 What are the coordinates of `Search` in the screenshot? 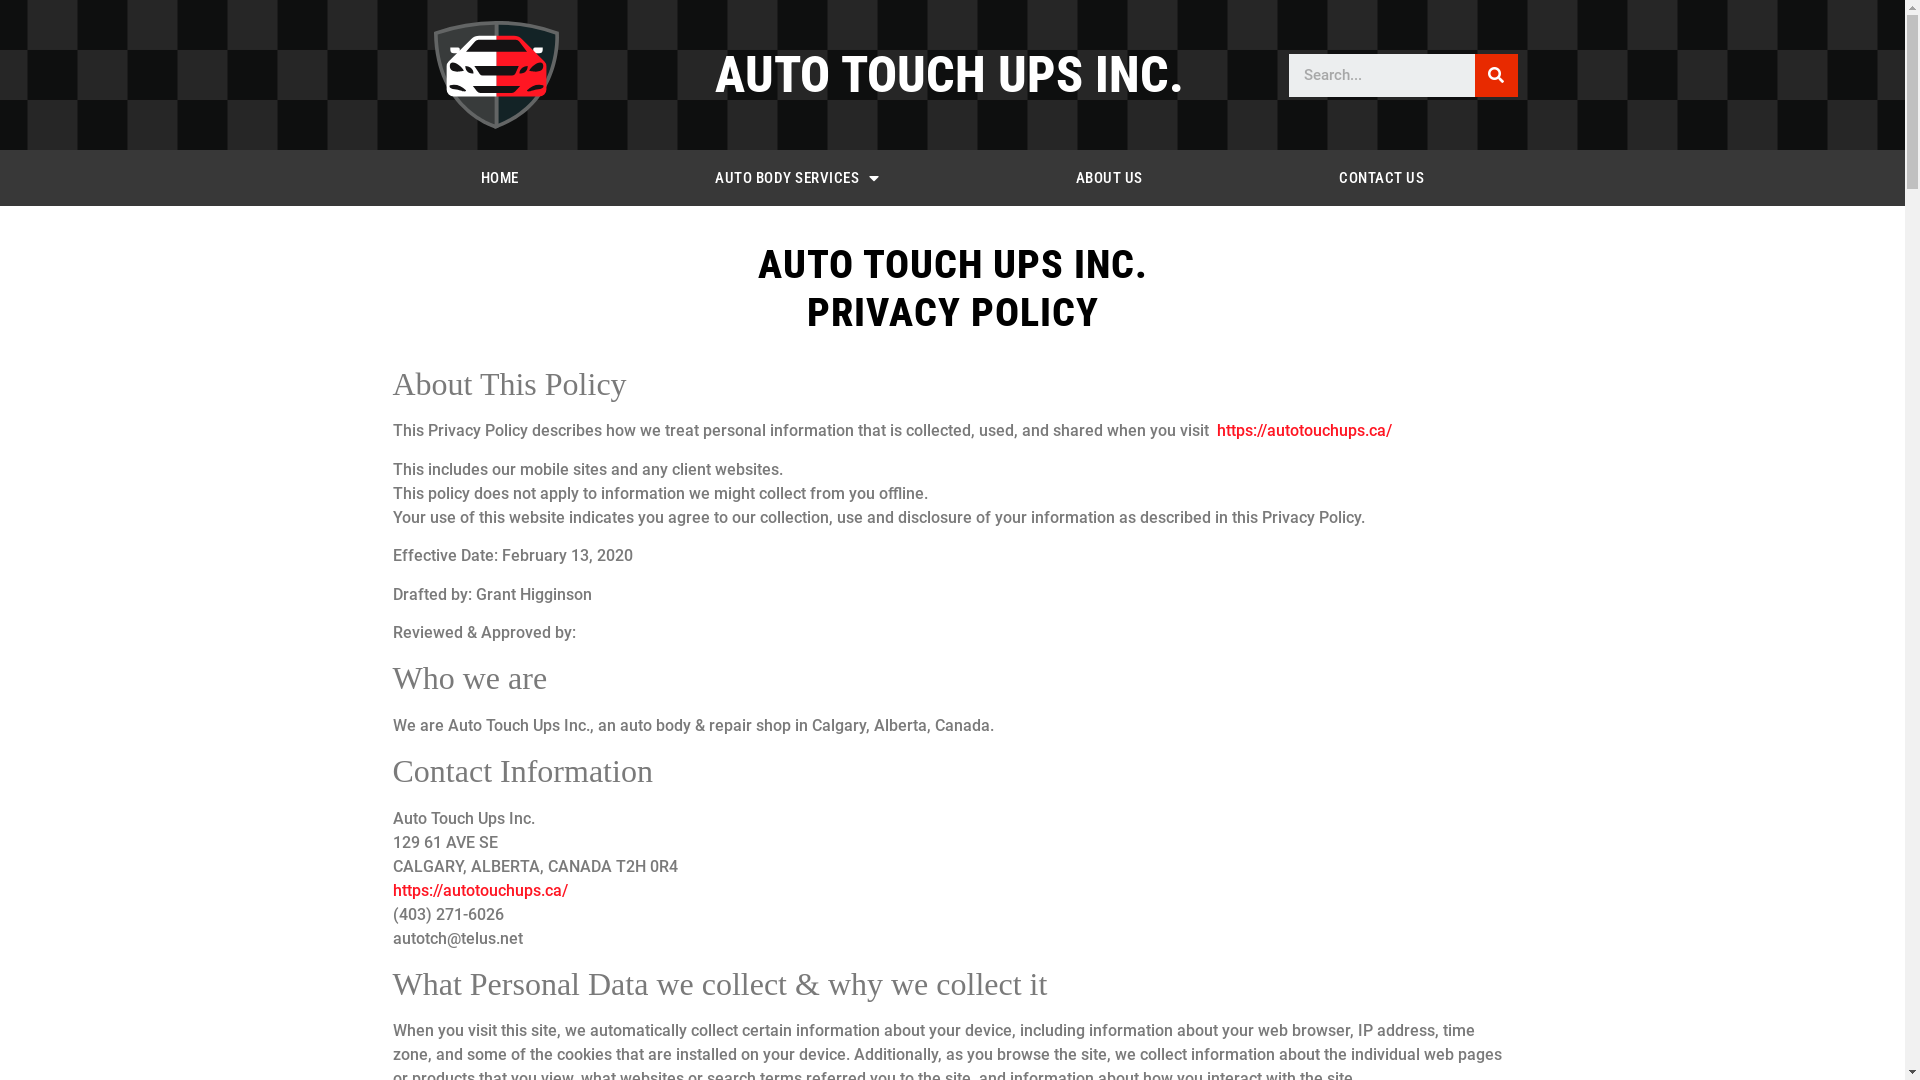 It's located at (1496, 76).